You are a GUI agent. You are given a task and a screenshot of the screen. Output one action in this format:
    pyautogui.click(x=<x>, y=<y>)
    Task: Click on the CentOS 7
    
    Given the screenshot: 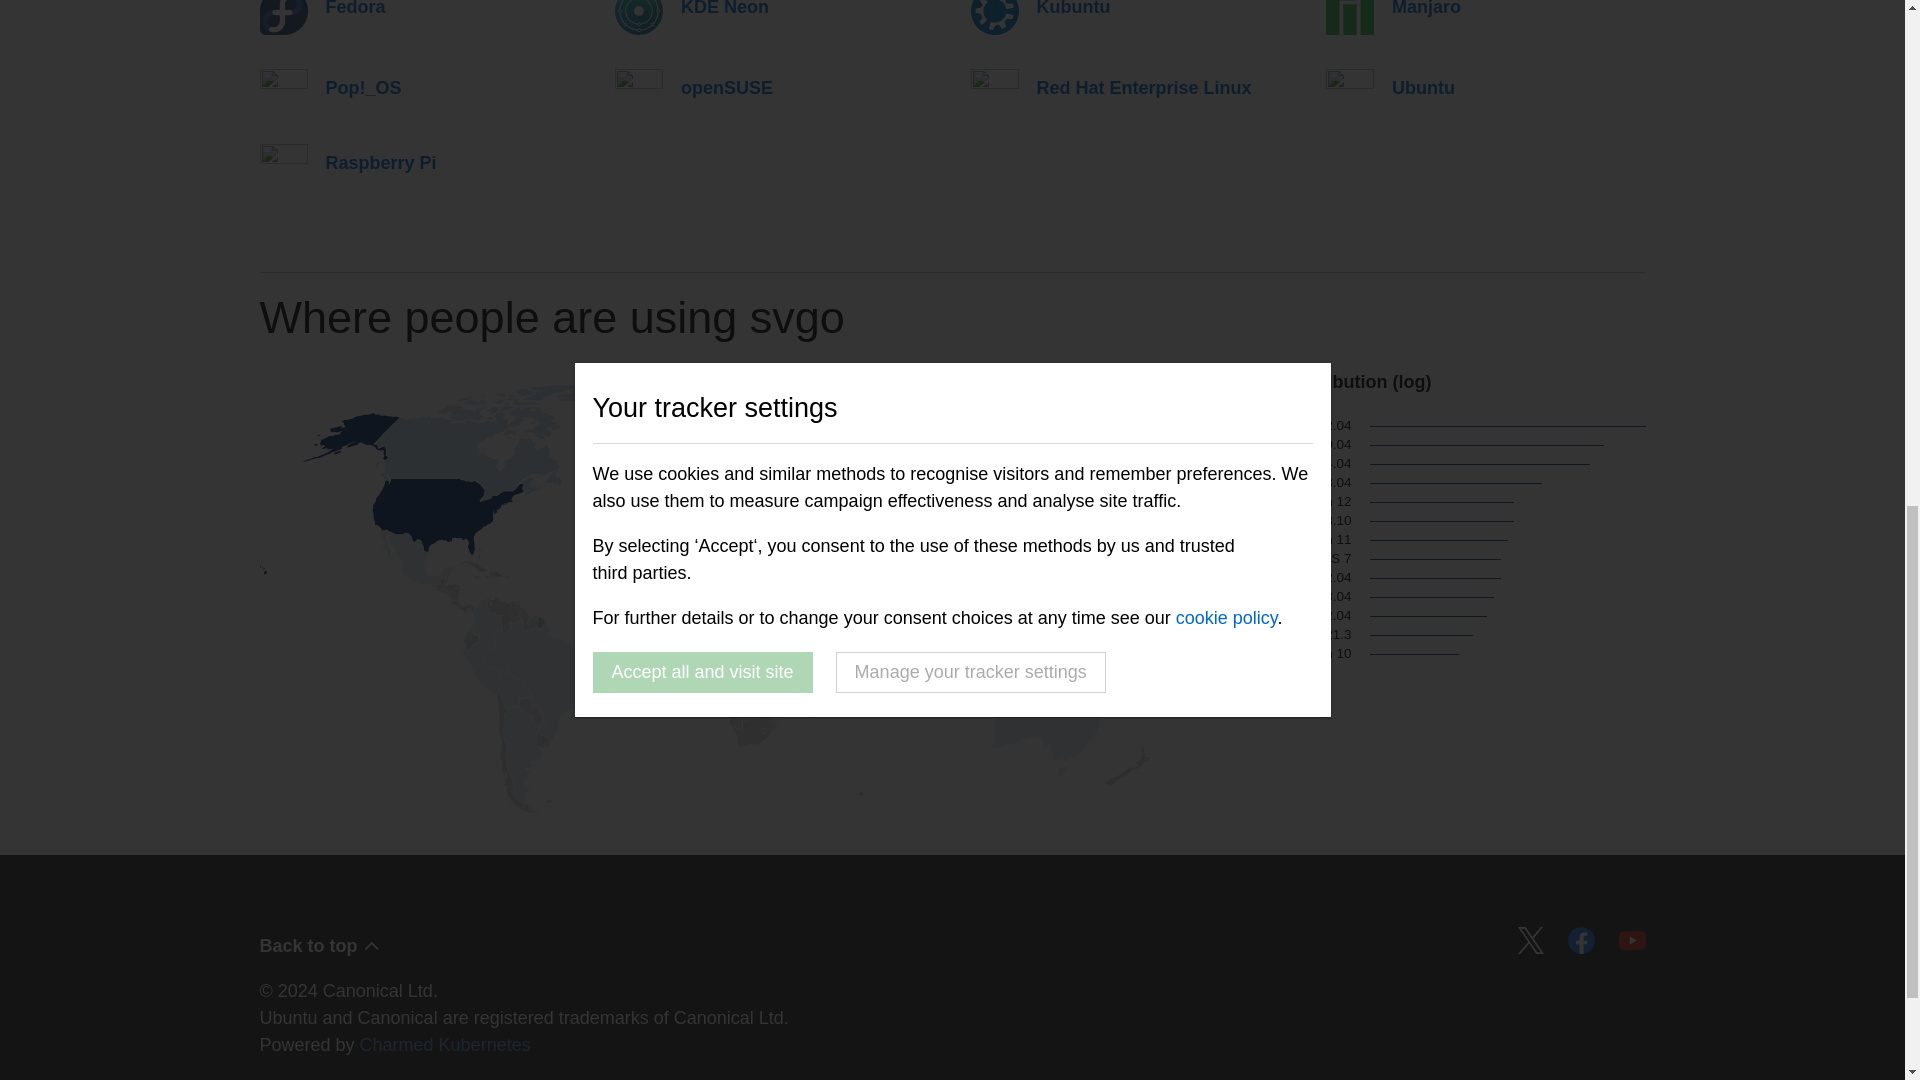 What is the action you would take?
    pyautogui.click(x=1279, y=558)
    